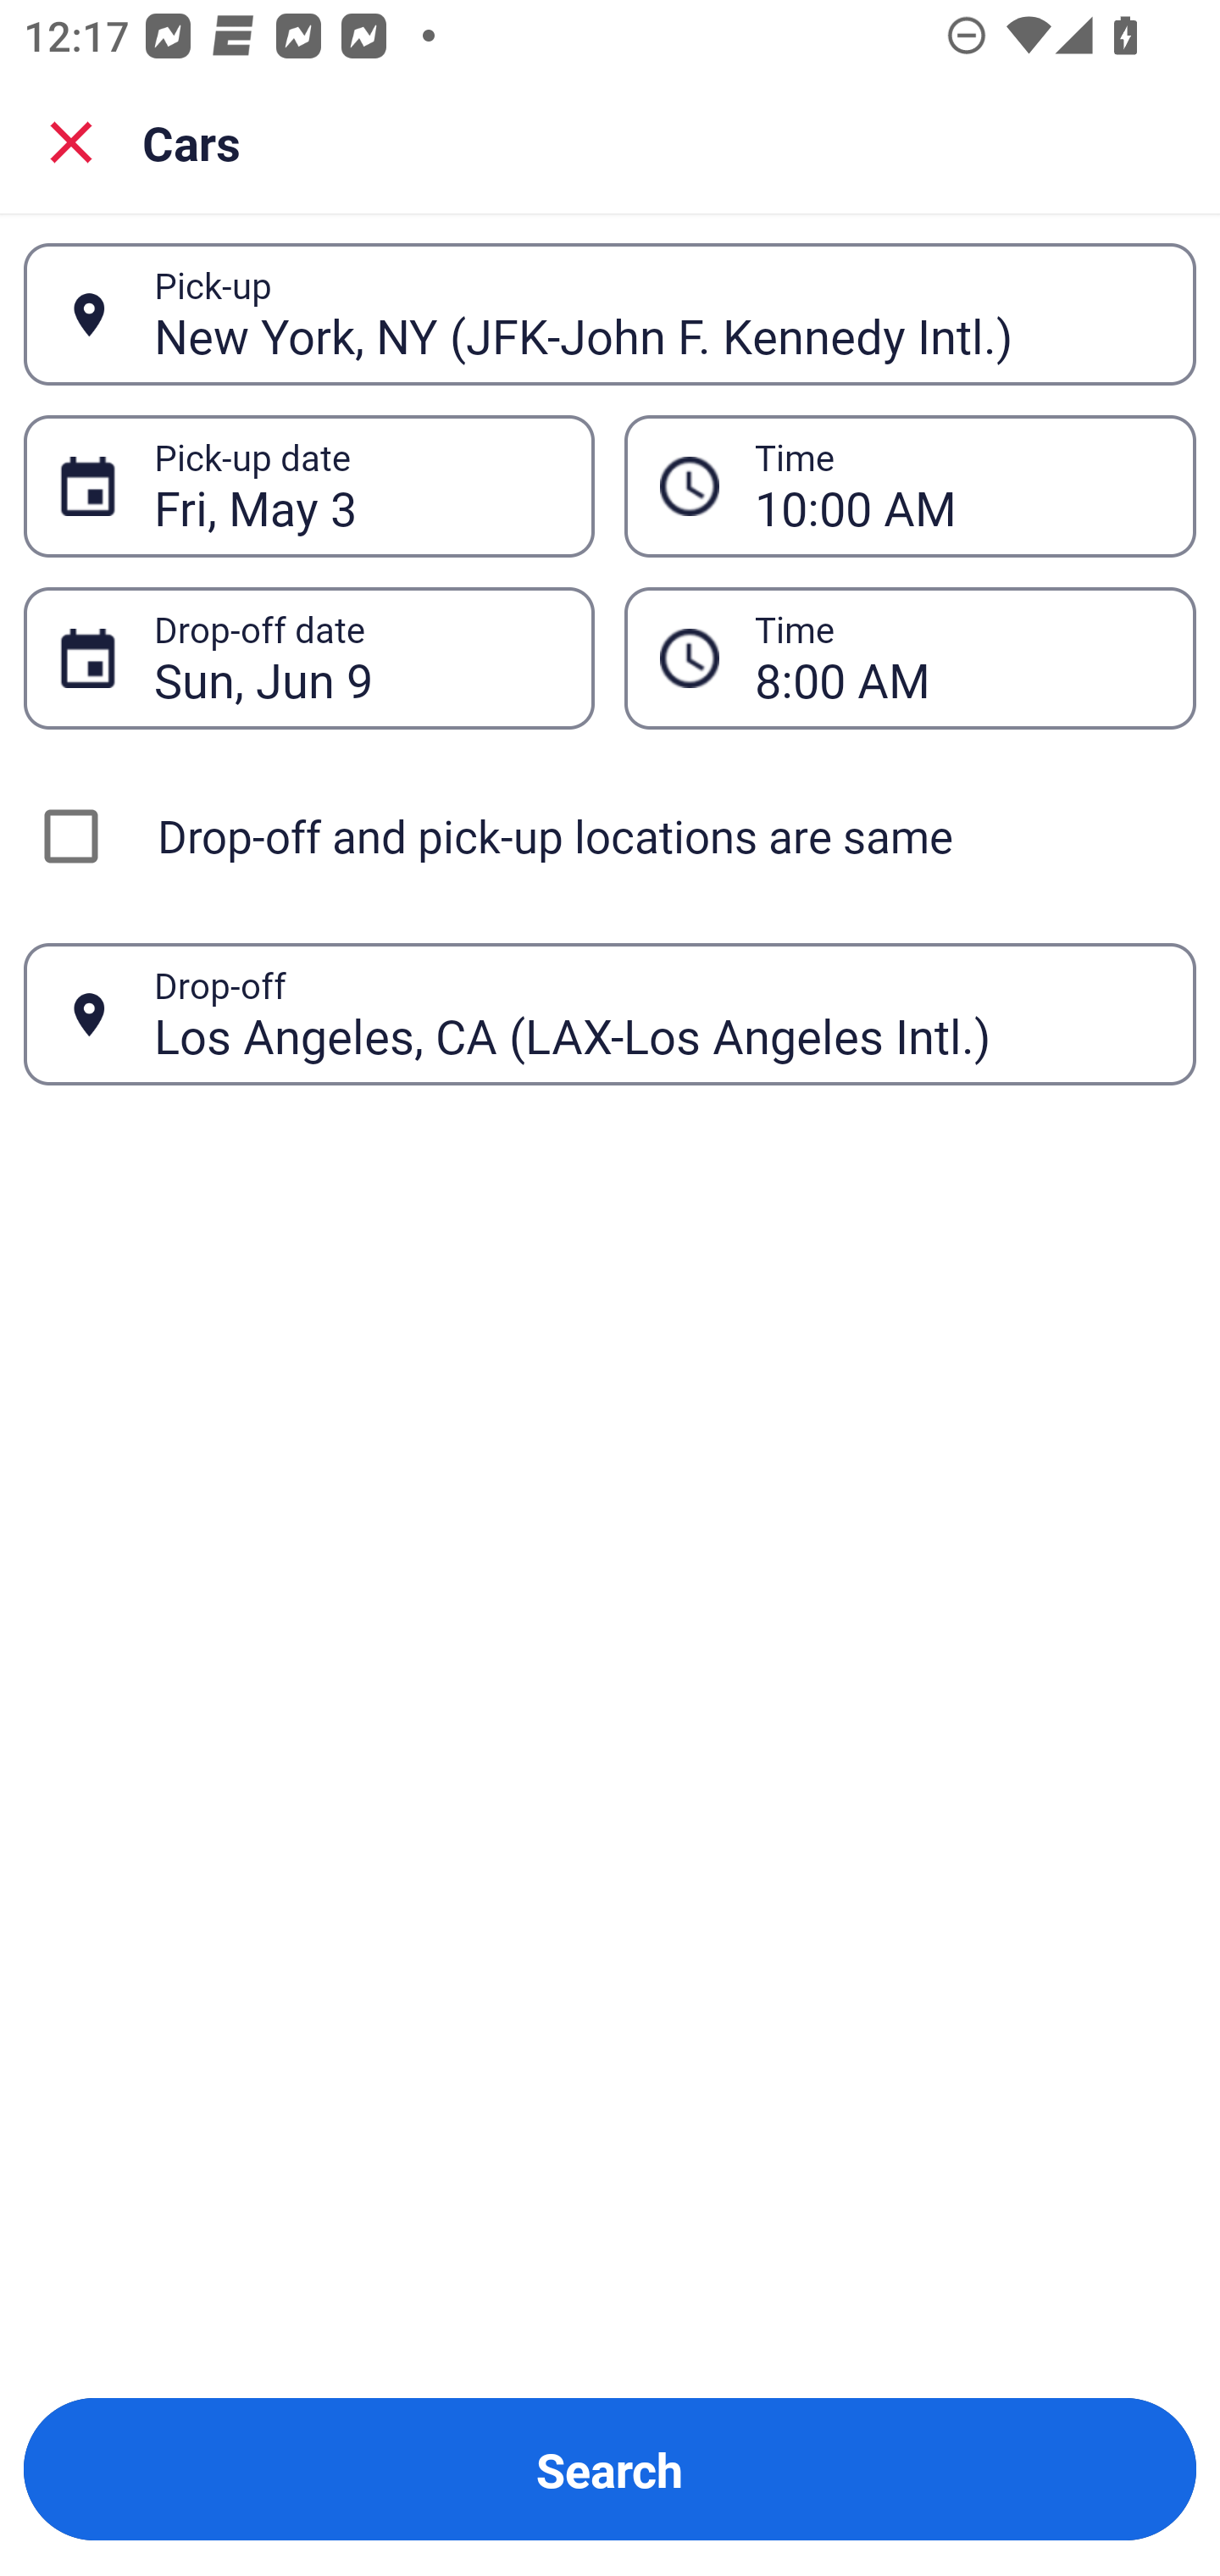  What do you see at coordinates (356, 658) in the screenshot?
I see `Sun, Jun 9` at bounding box center [356, 658].